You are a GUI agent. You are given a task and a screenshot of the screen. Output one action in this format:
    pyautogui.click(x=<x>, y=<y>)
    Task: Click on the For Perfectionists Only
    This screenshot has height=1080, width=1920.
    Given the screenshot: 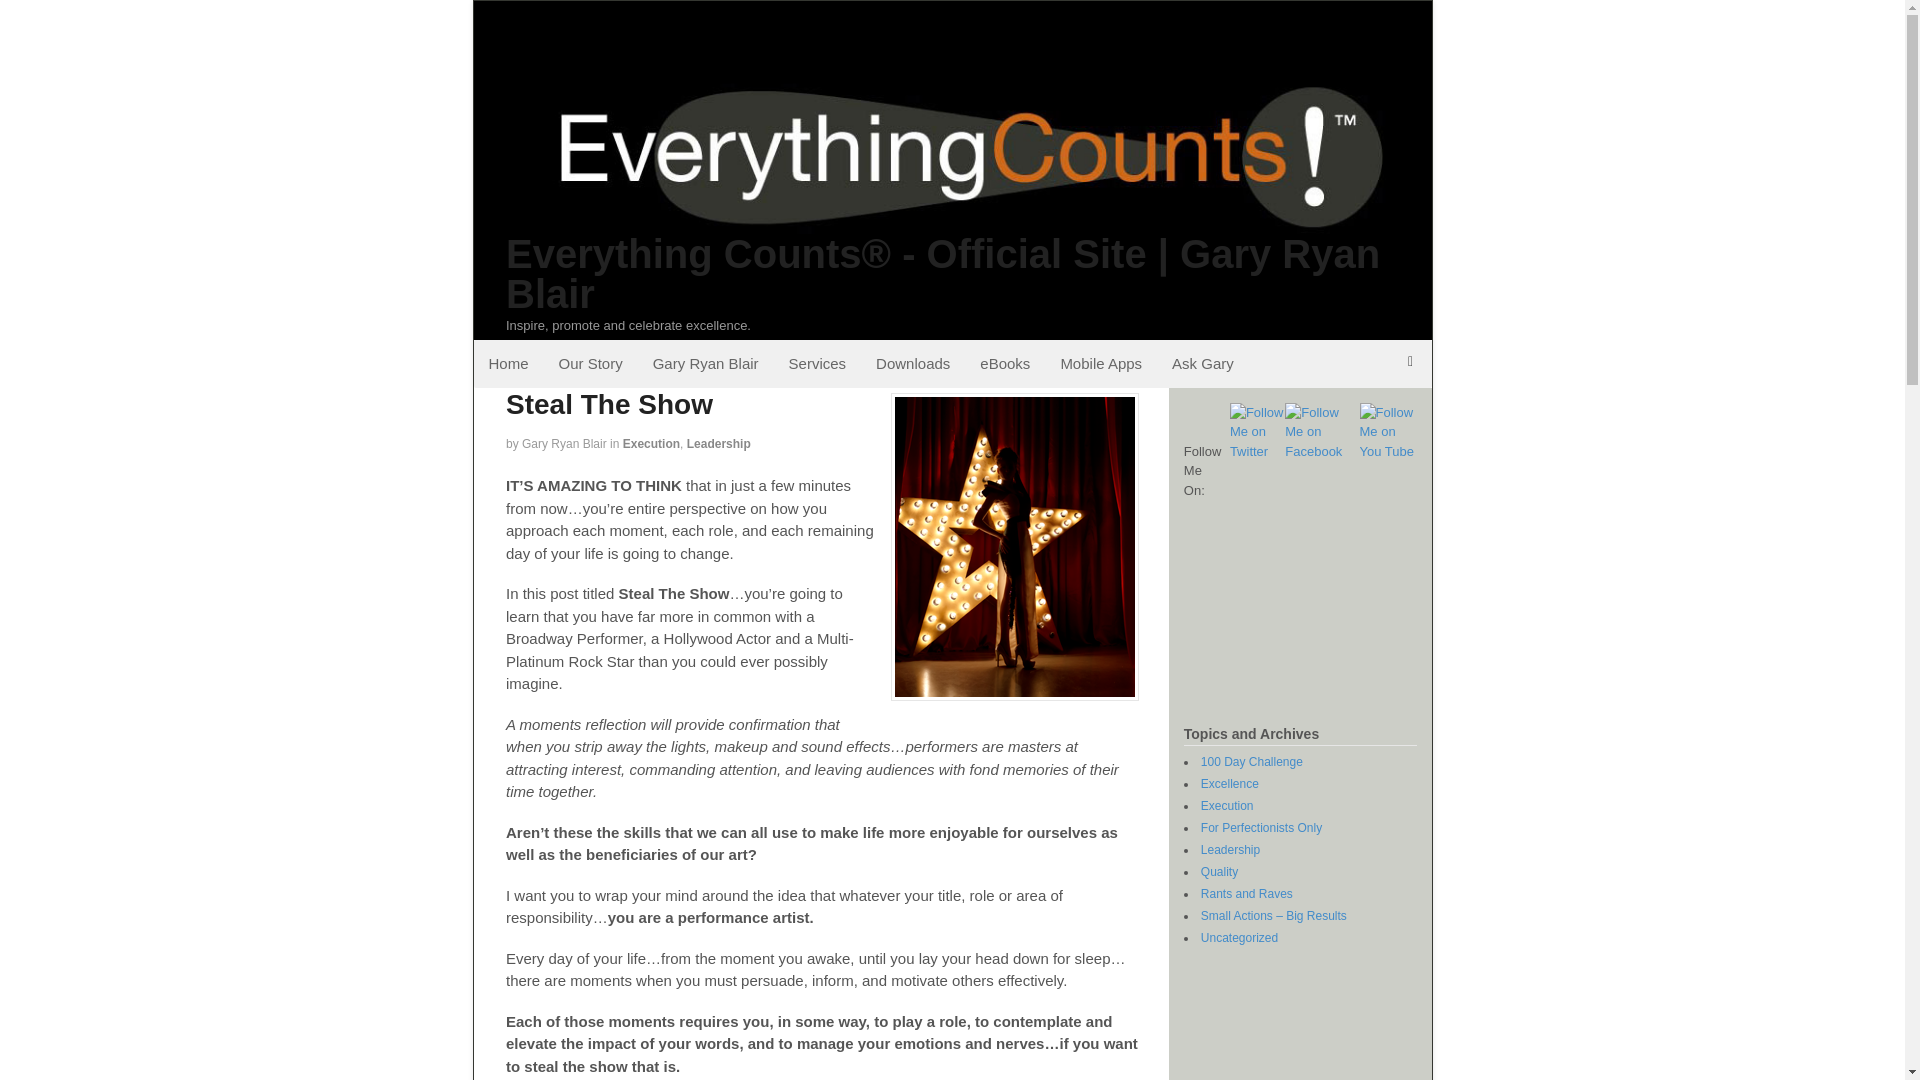 What is the action you would take?
    pyautogui.click(x=1262, y=827)
    